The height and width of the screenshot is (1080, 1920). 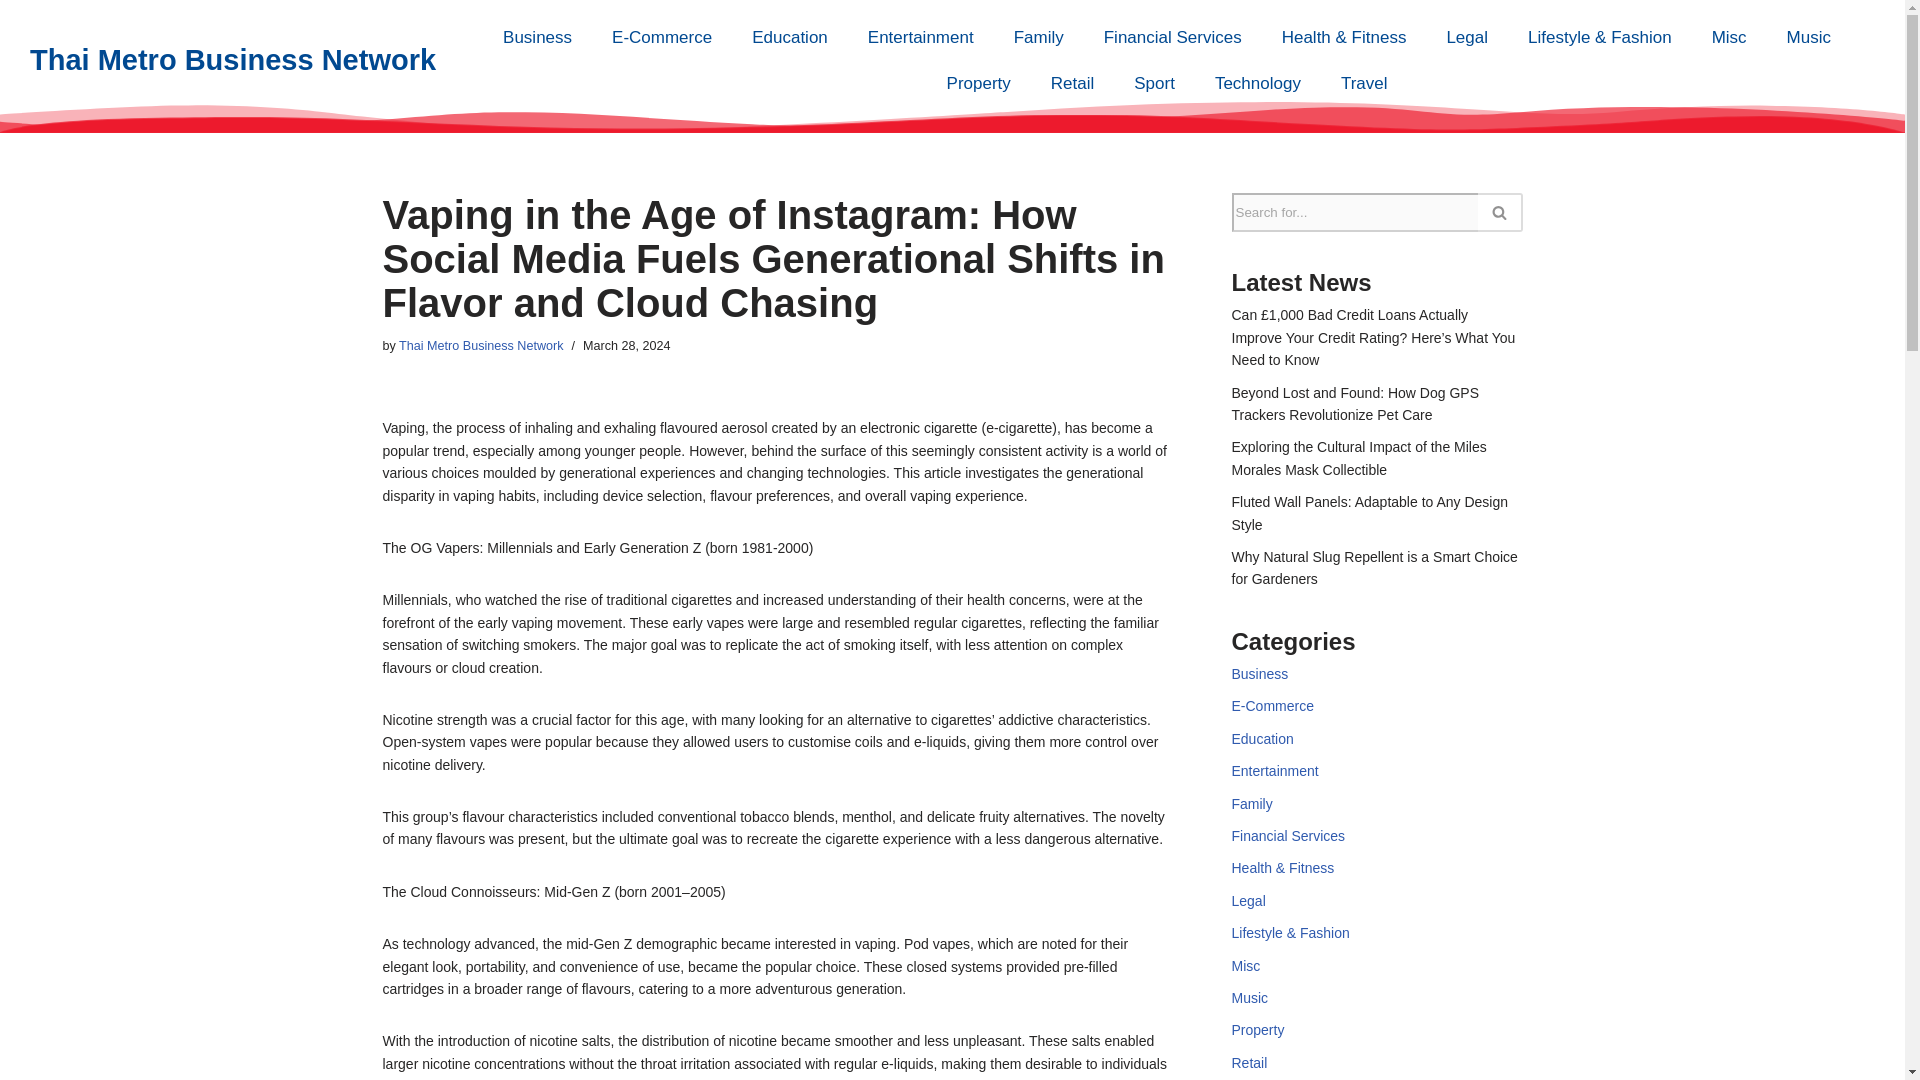 I want to click on Misc, so click(x=1728, y=38).